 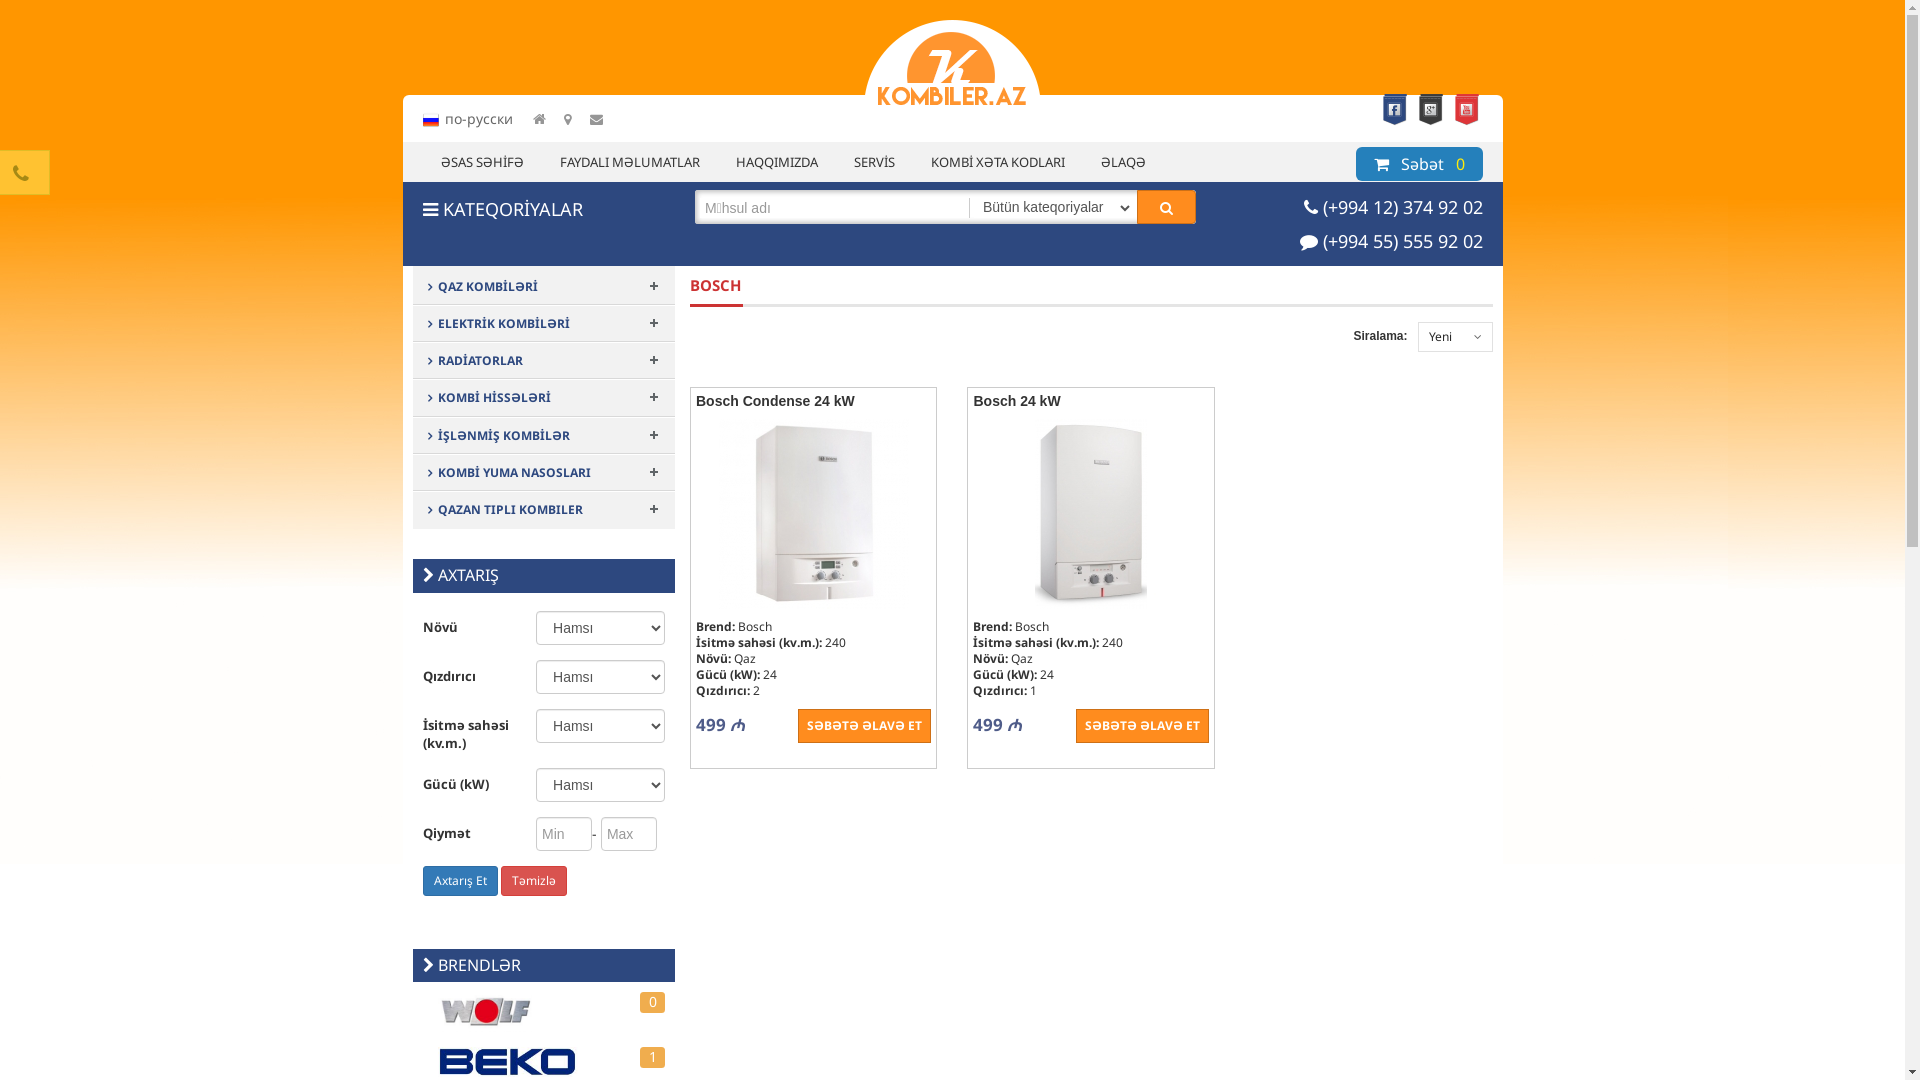 What do you see at coordinates (814, 400) in the screenshot?
I see `Bosch Condense 24 kW` at bounding box center [814, 400].